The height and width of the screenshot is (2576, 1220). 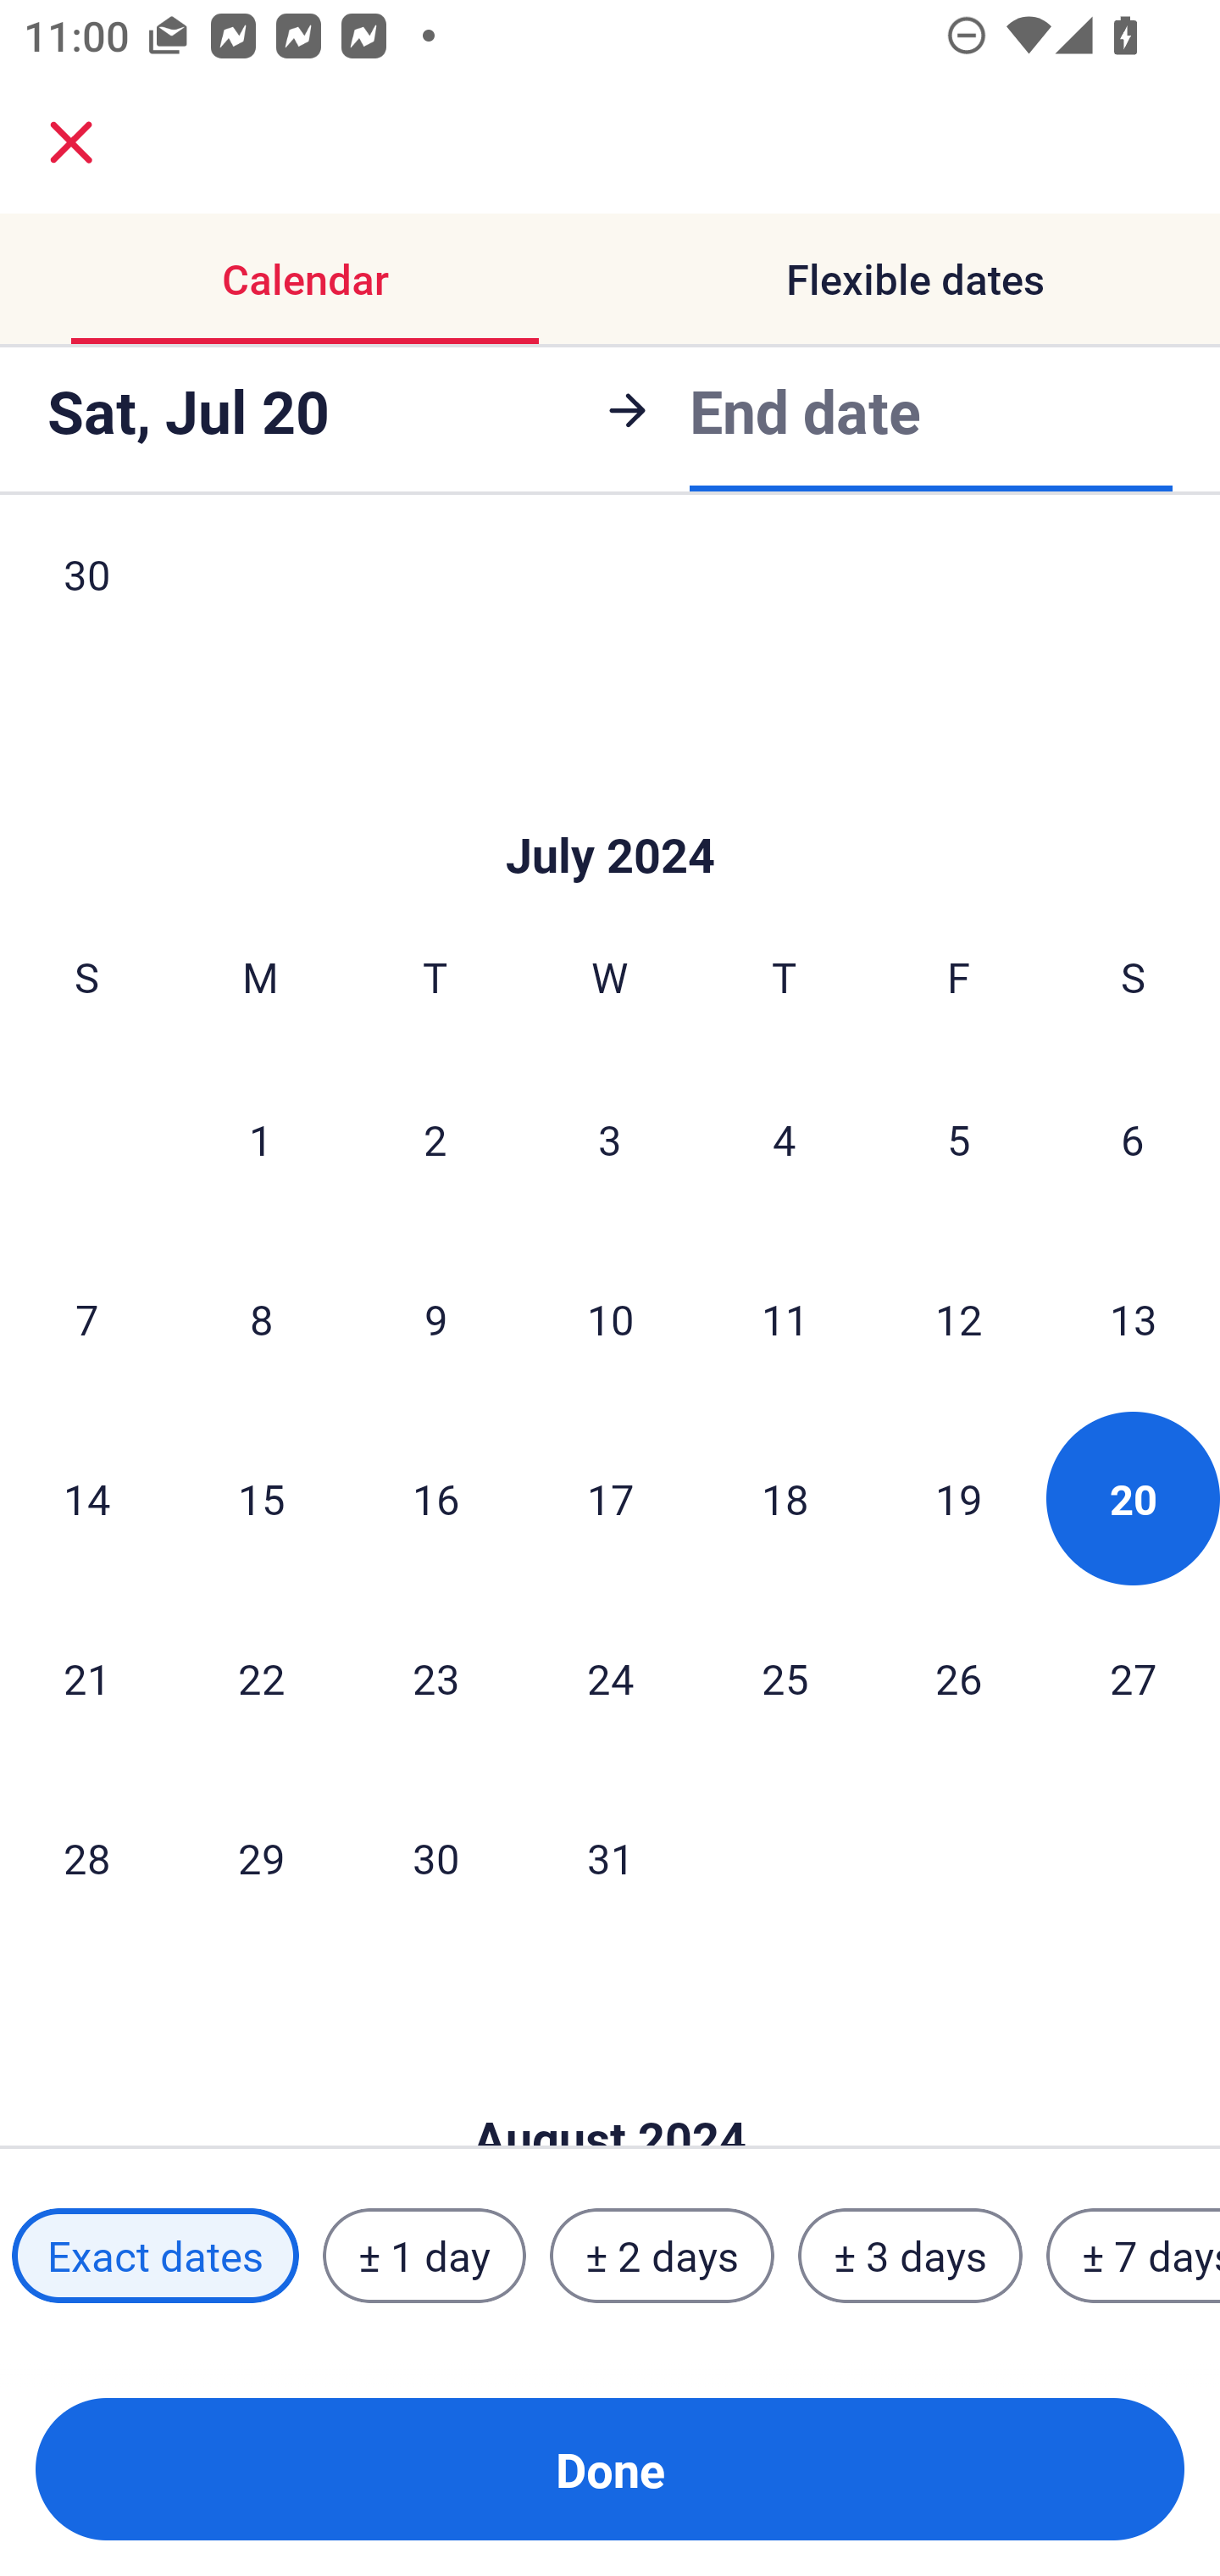 What do you see at coordinates (1134, 1319) in the screenshot?
I see `13 Saturday, July 13, 2024` at bounding box center [1134, 1319].